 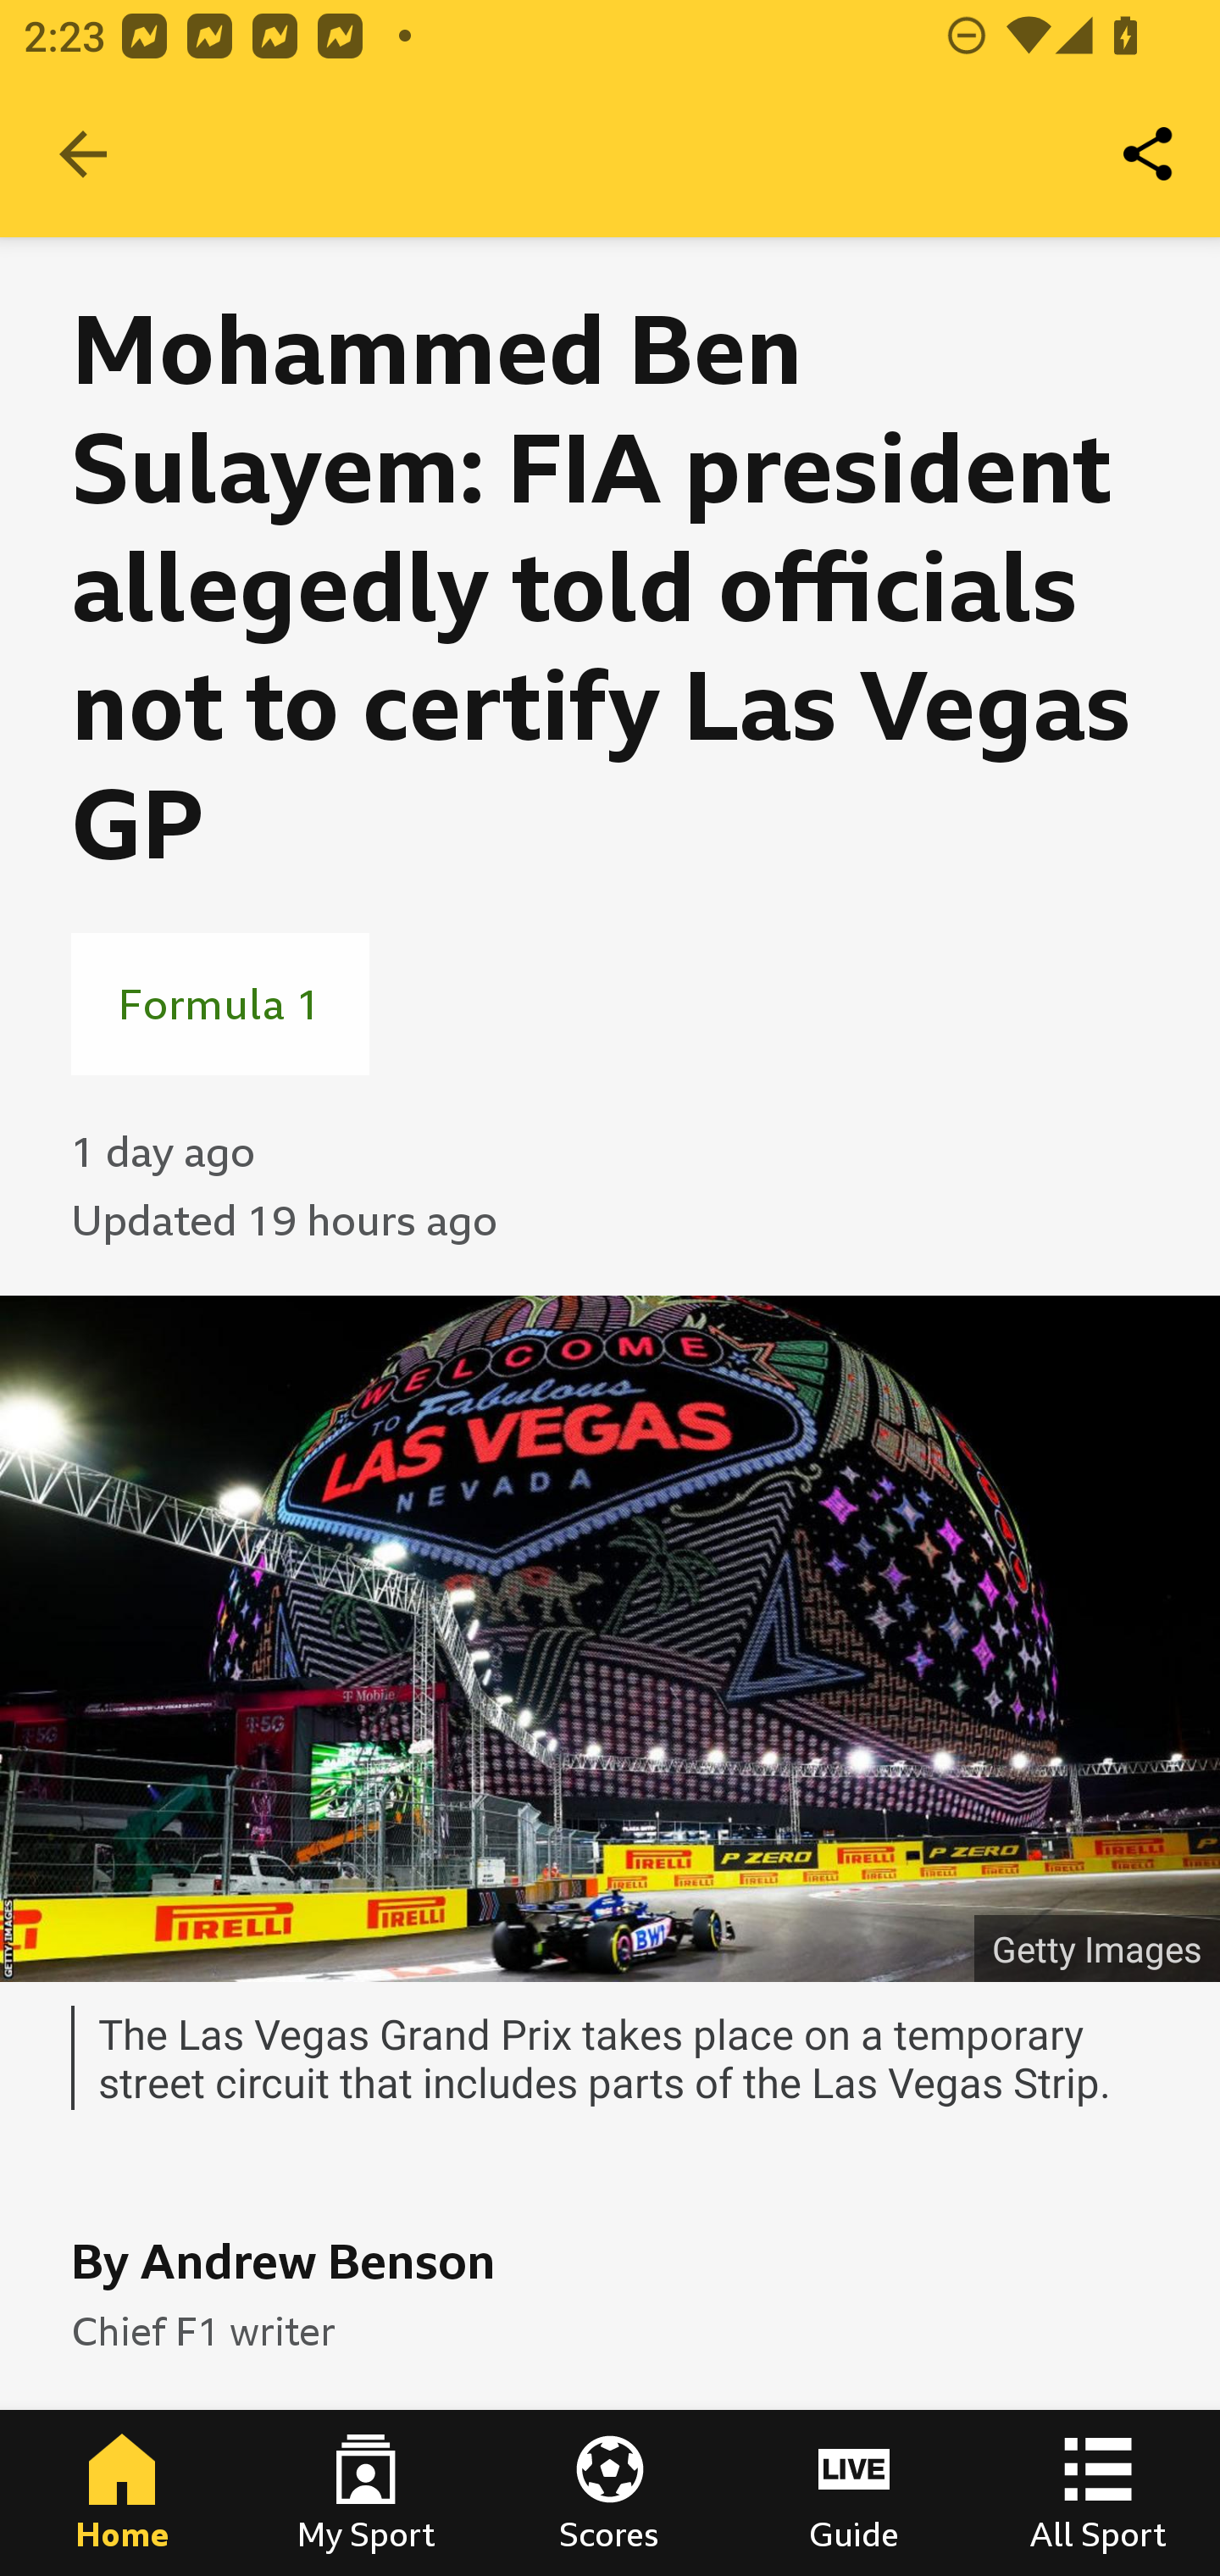 I want to click on All Sport, so click(x=1098, y=2493).